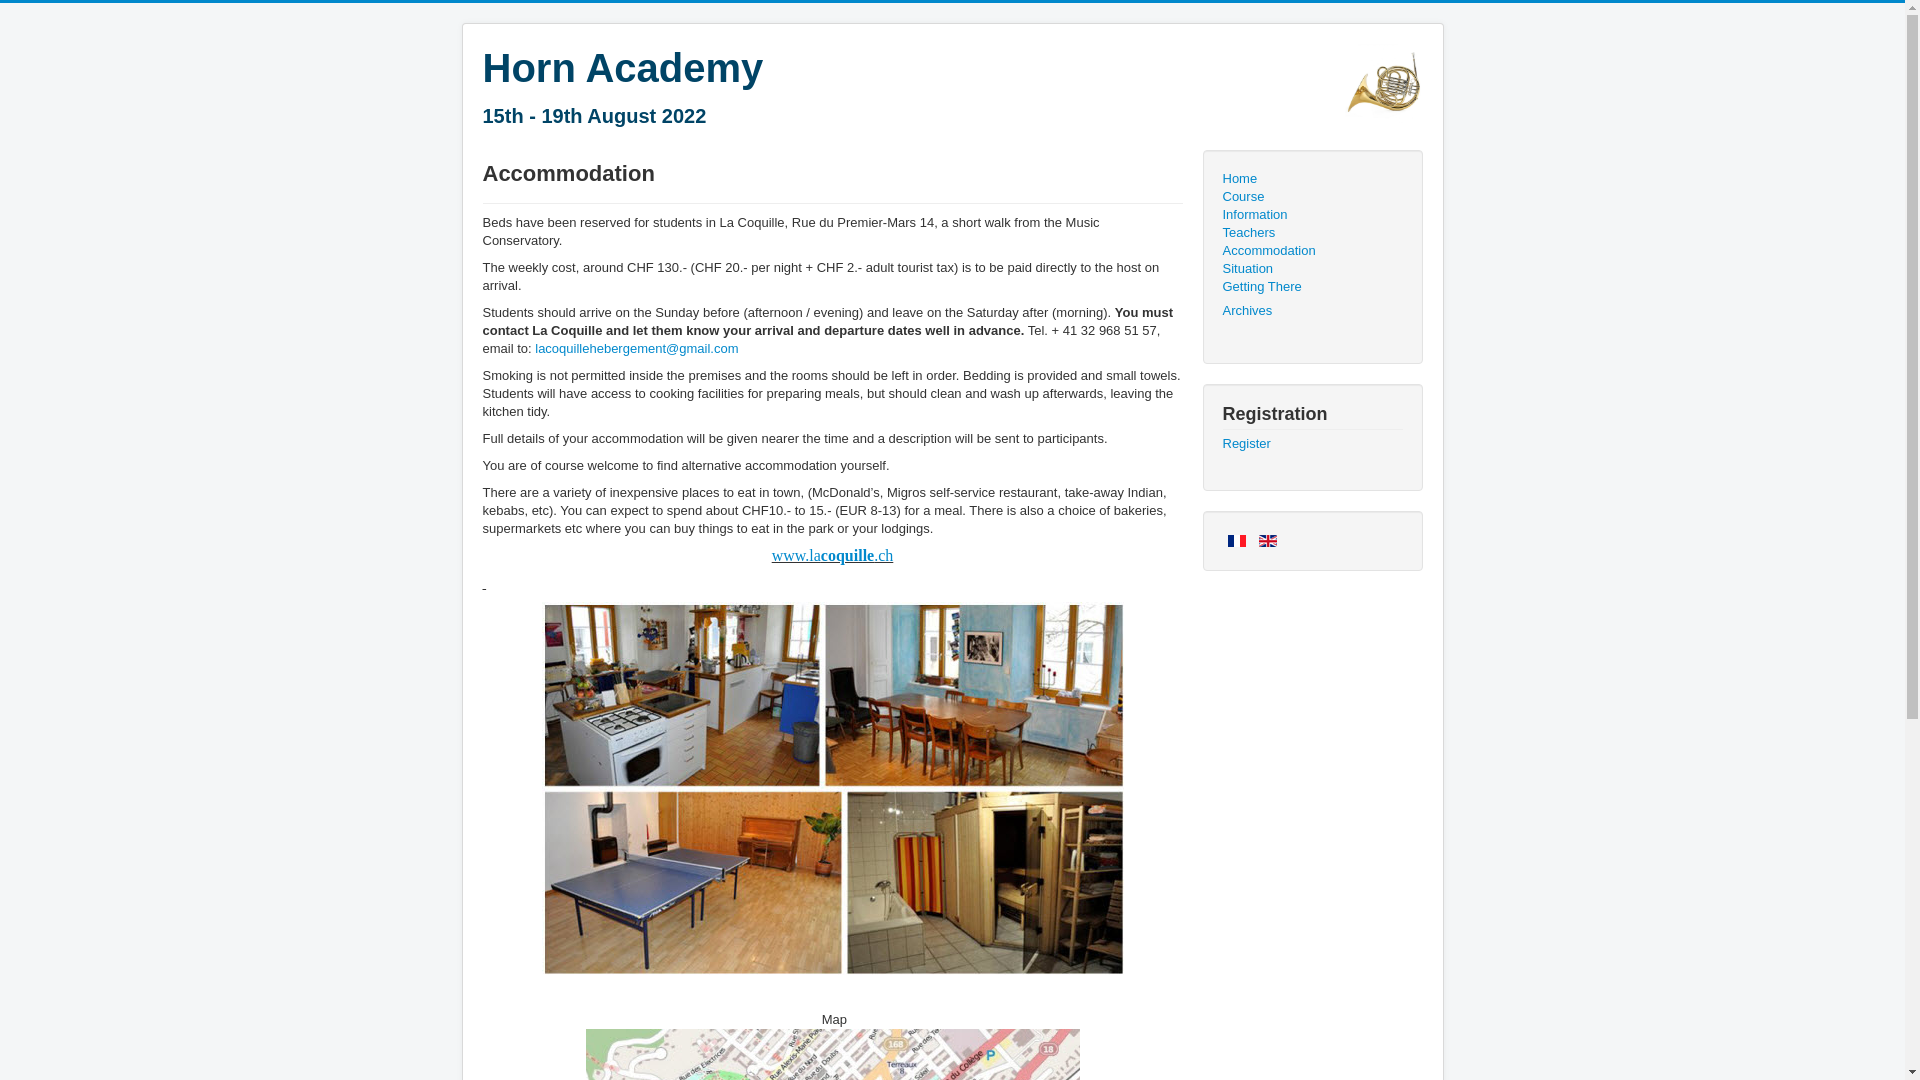 This screenshot has width=1920, height=1080. I want to click on Course, so click(1312, 197).